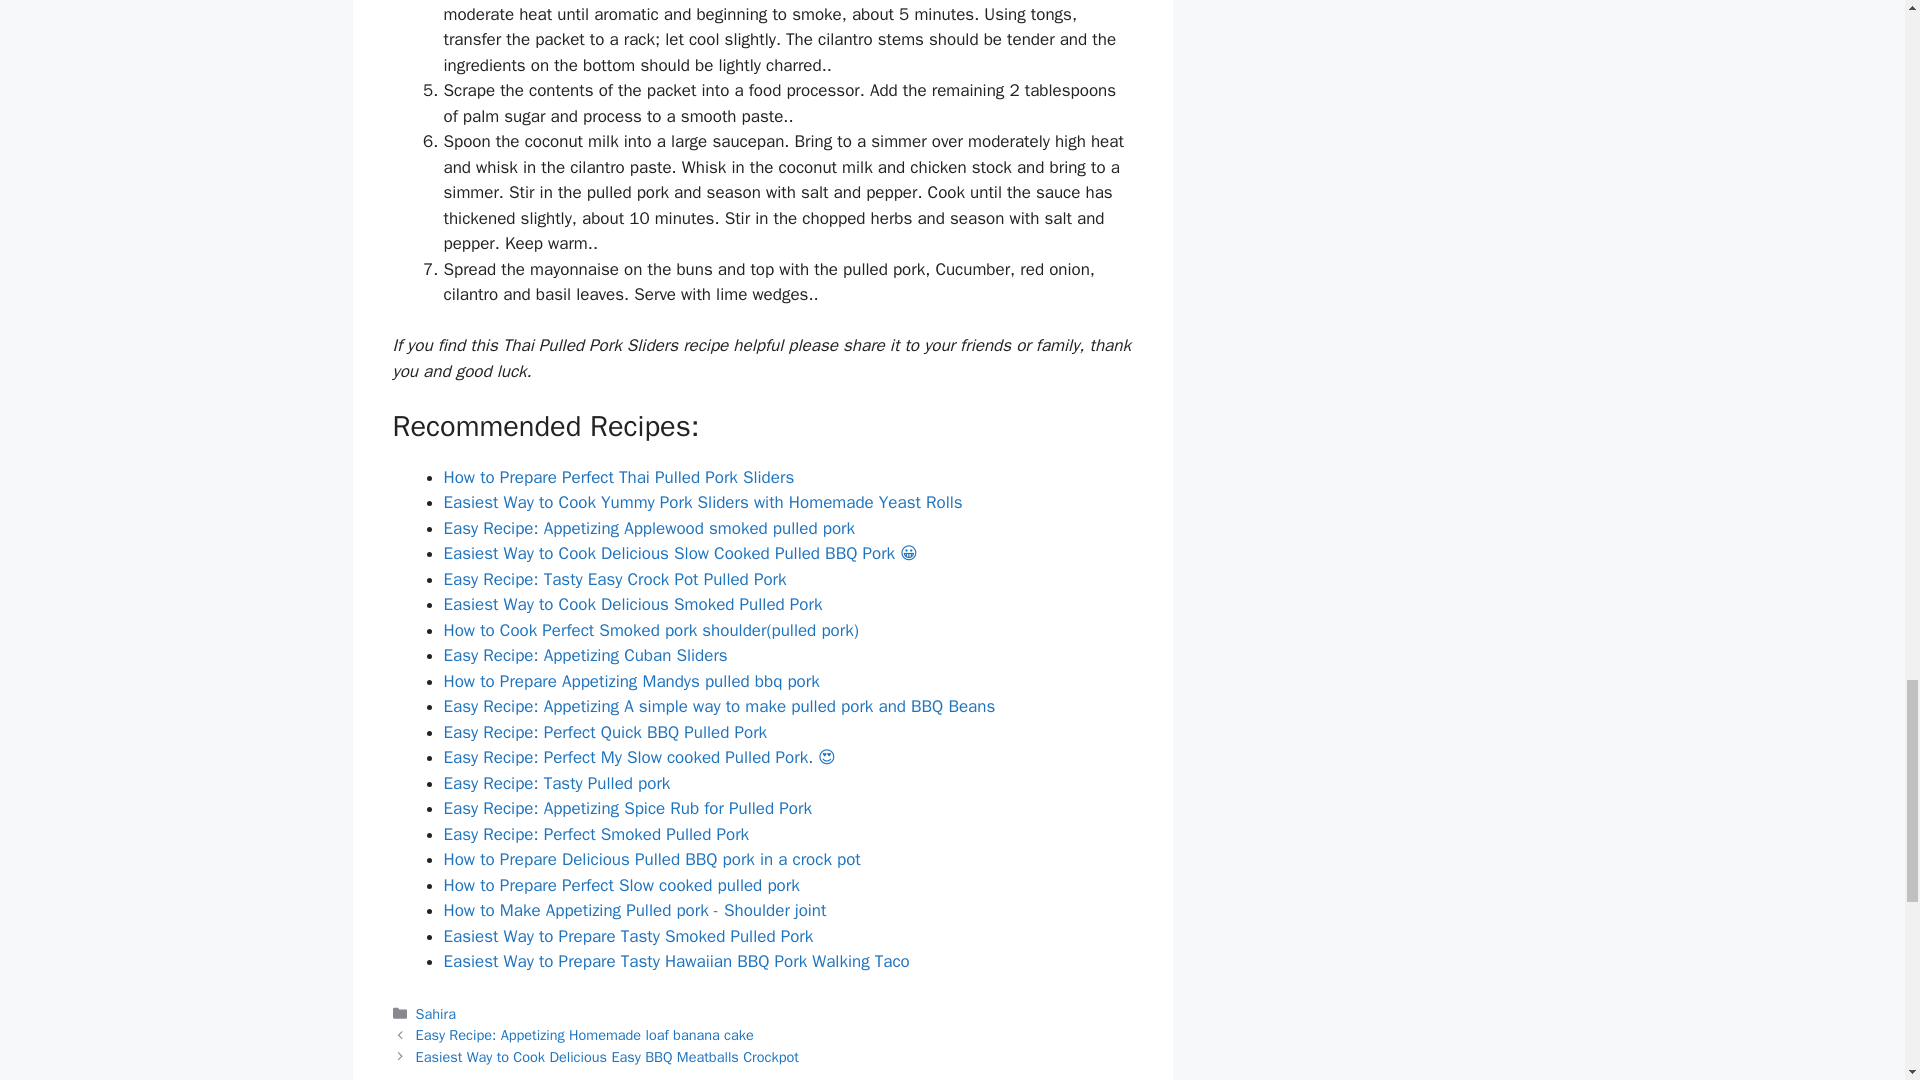 This screenshot has width=1920, height=1080. Describe the element at coordinates (556, 783) in the screenshot. I see `Easy Recipe: Tasty Pulled pork` at that location.